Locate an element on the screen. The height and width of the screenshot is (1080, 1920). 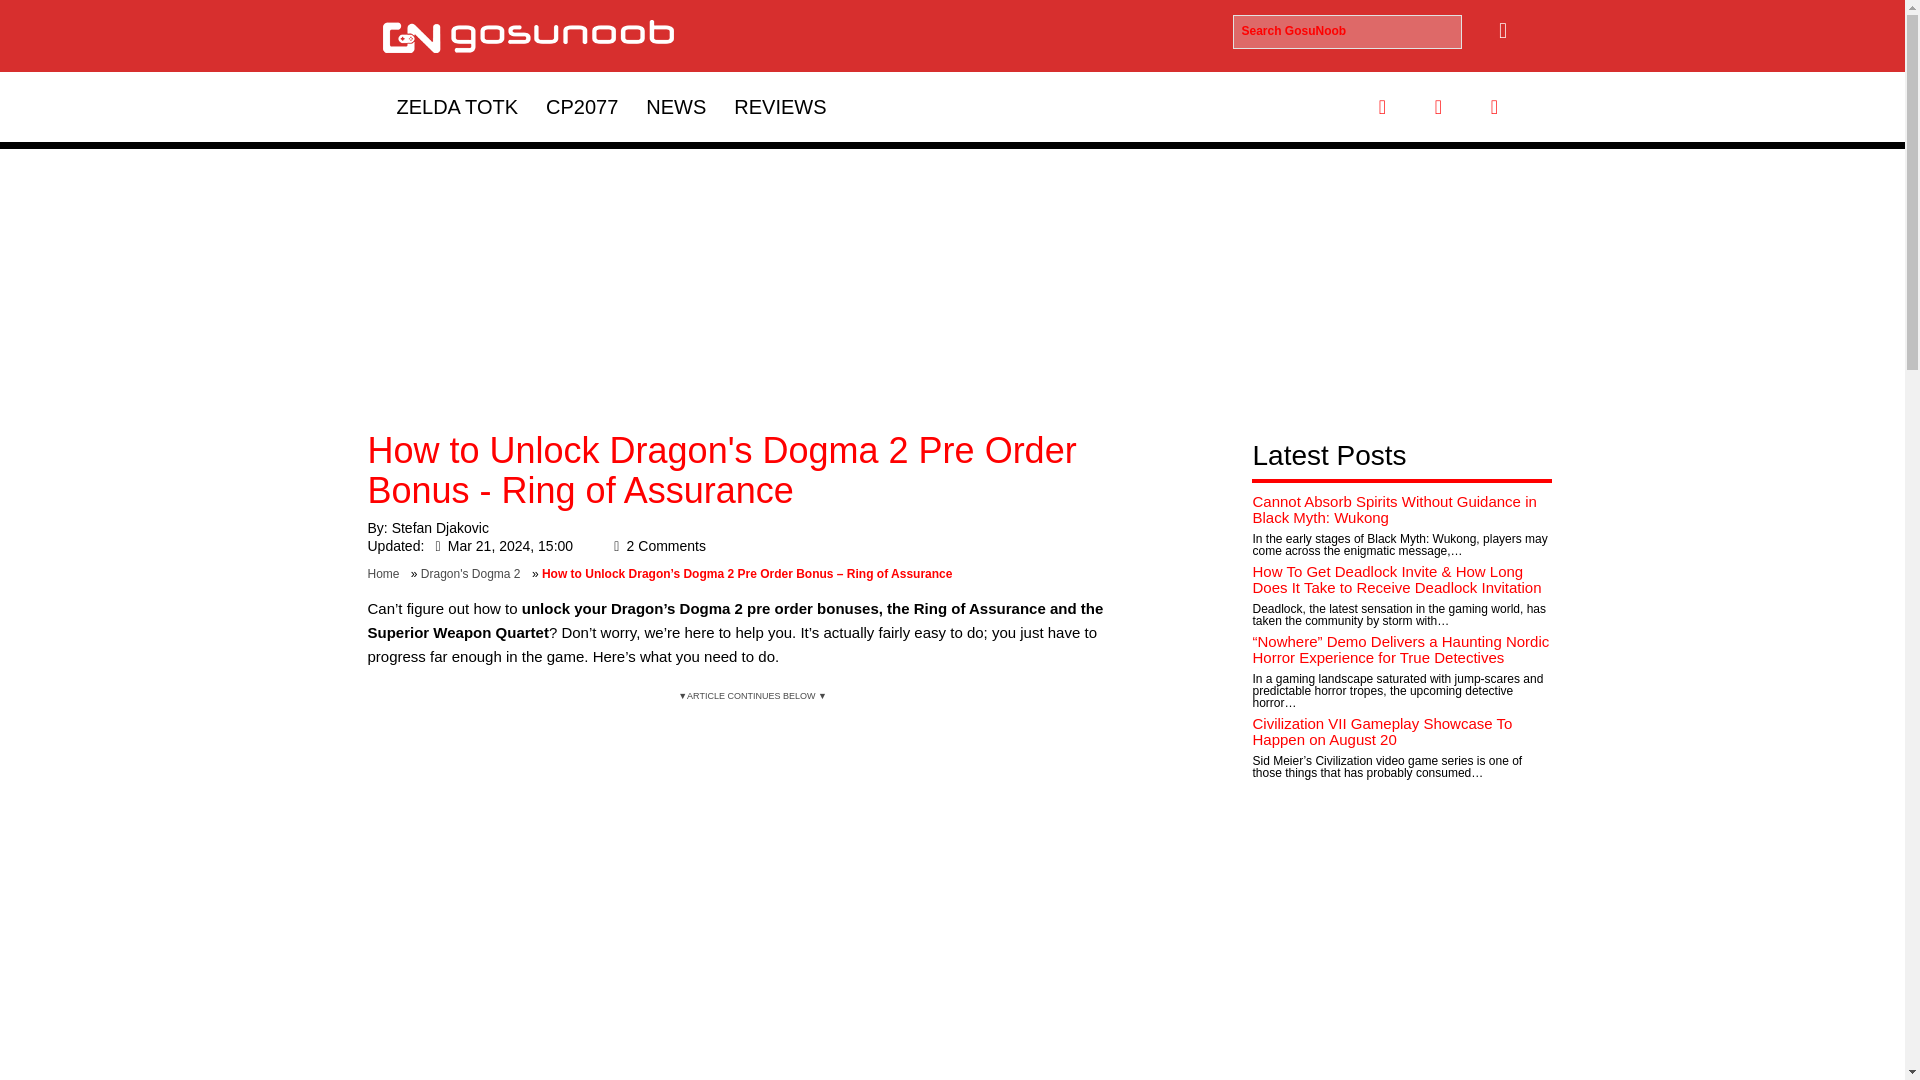
REVIEWS is located at coordinates (780, 106).